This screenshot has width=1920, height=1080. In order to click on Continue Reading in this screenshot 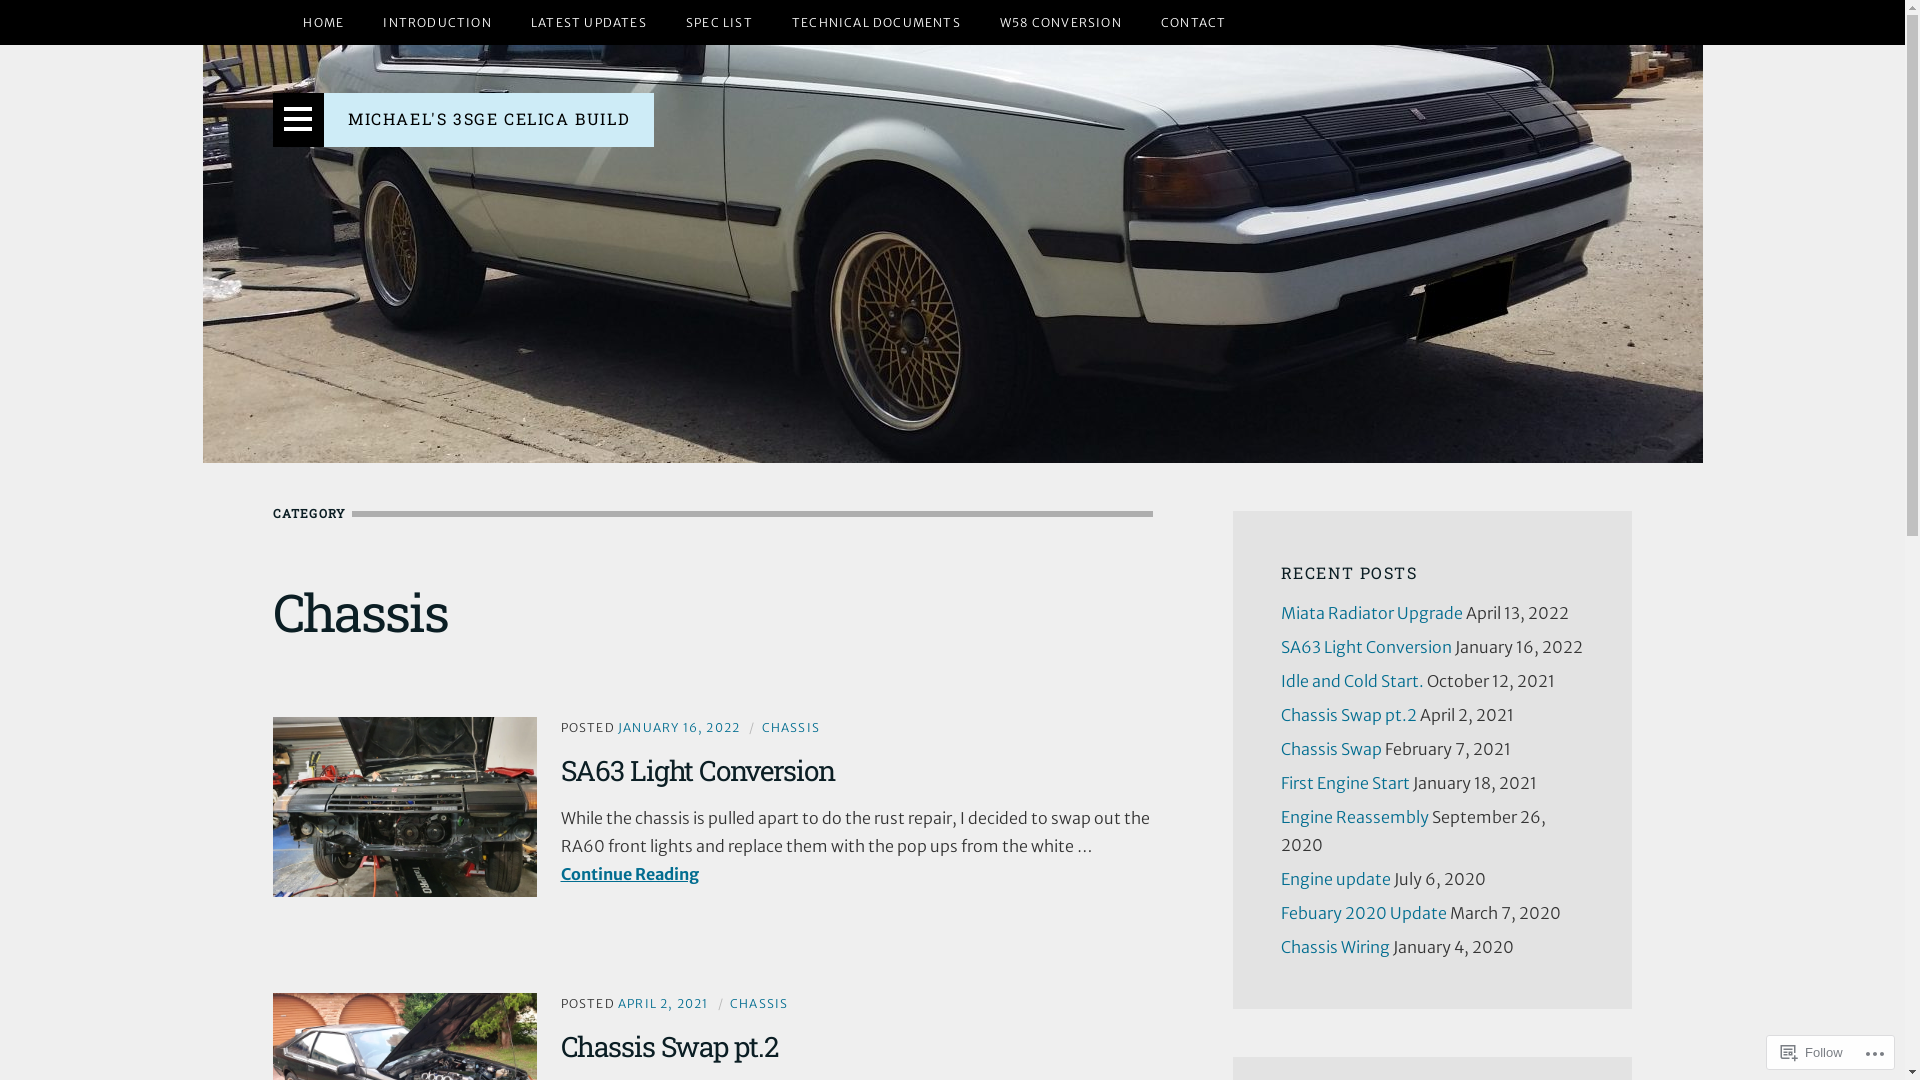, I will do `click(629, 874)`.